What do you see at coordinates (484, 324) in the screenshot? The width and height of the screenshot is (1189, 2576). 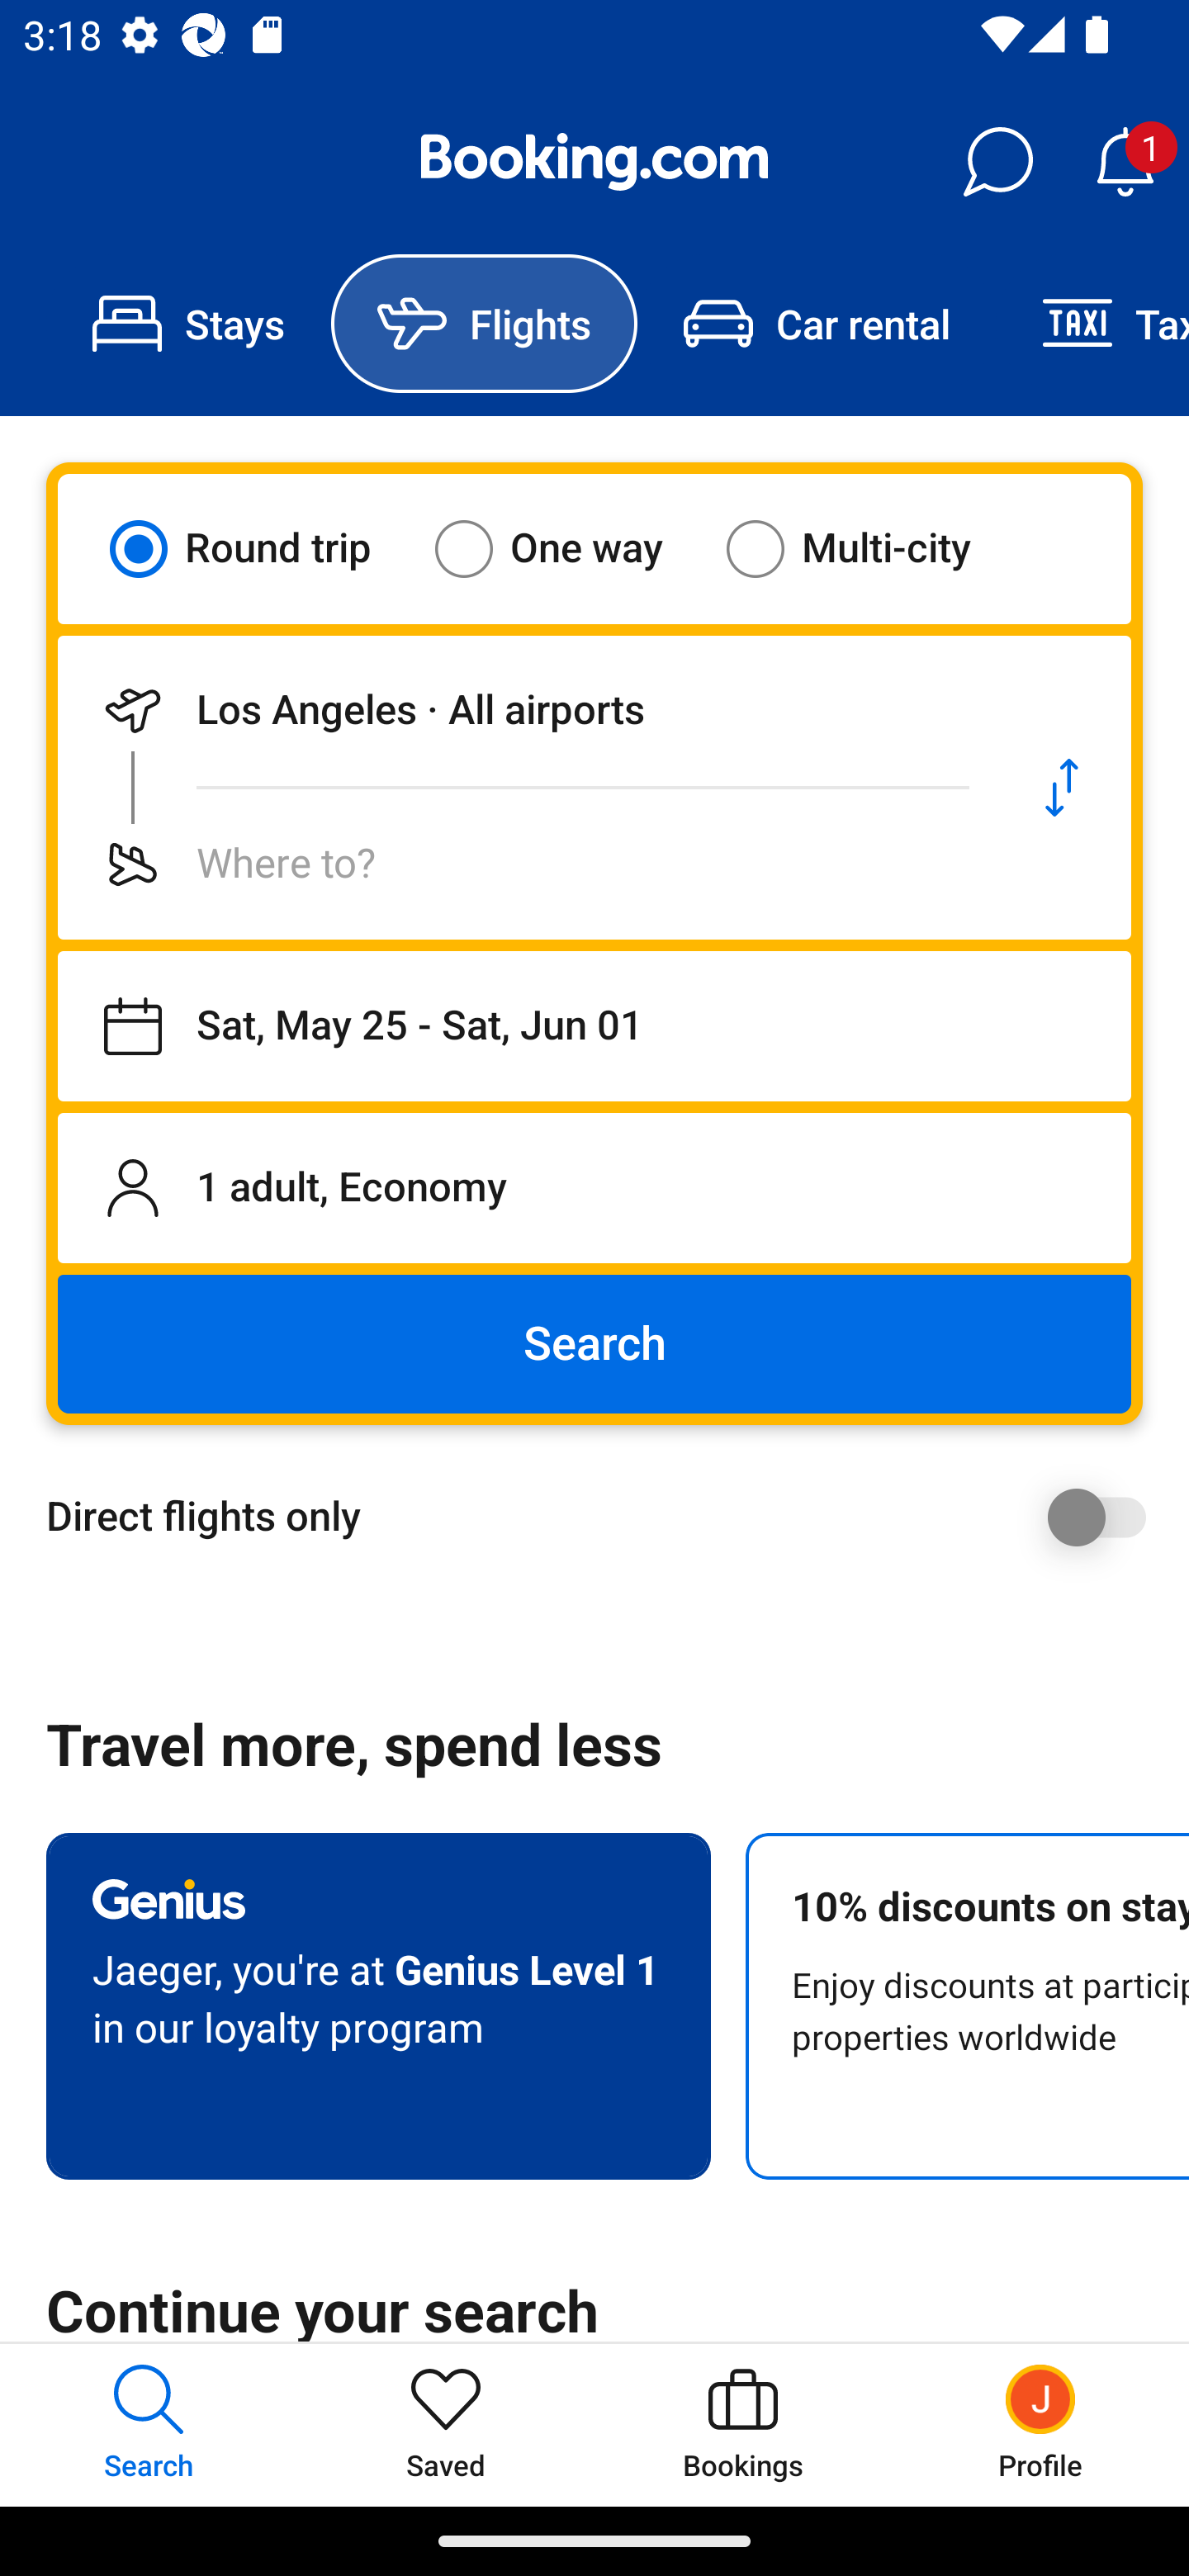 I see `Flights` at bounding box center [484, 324].